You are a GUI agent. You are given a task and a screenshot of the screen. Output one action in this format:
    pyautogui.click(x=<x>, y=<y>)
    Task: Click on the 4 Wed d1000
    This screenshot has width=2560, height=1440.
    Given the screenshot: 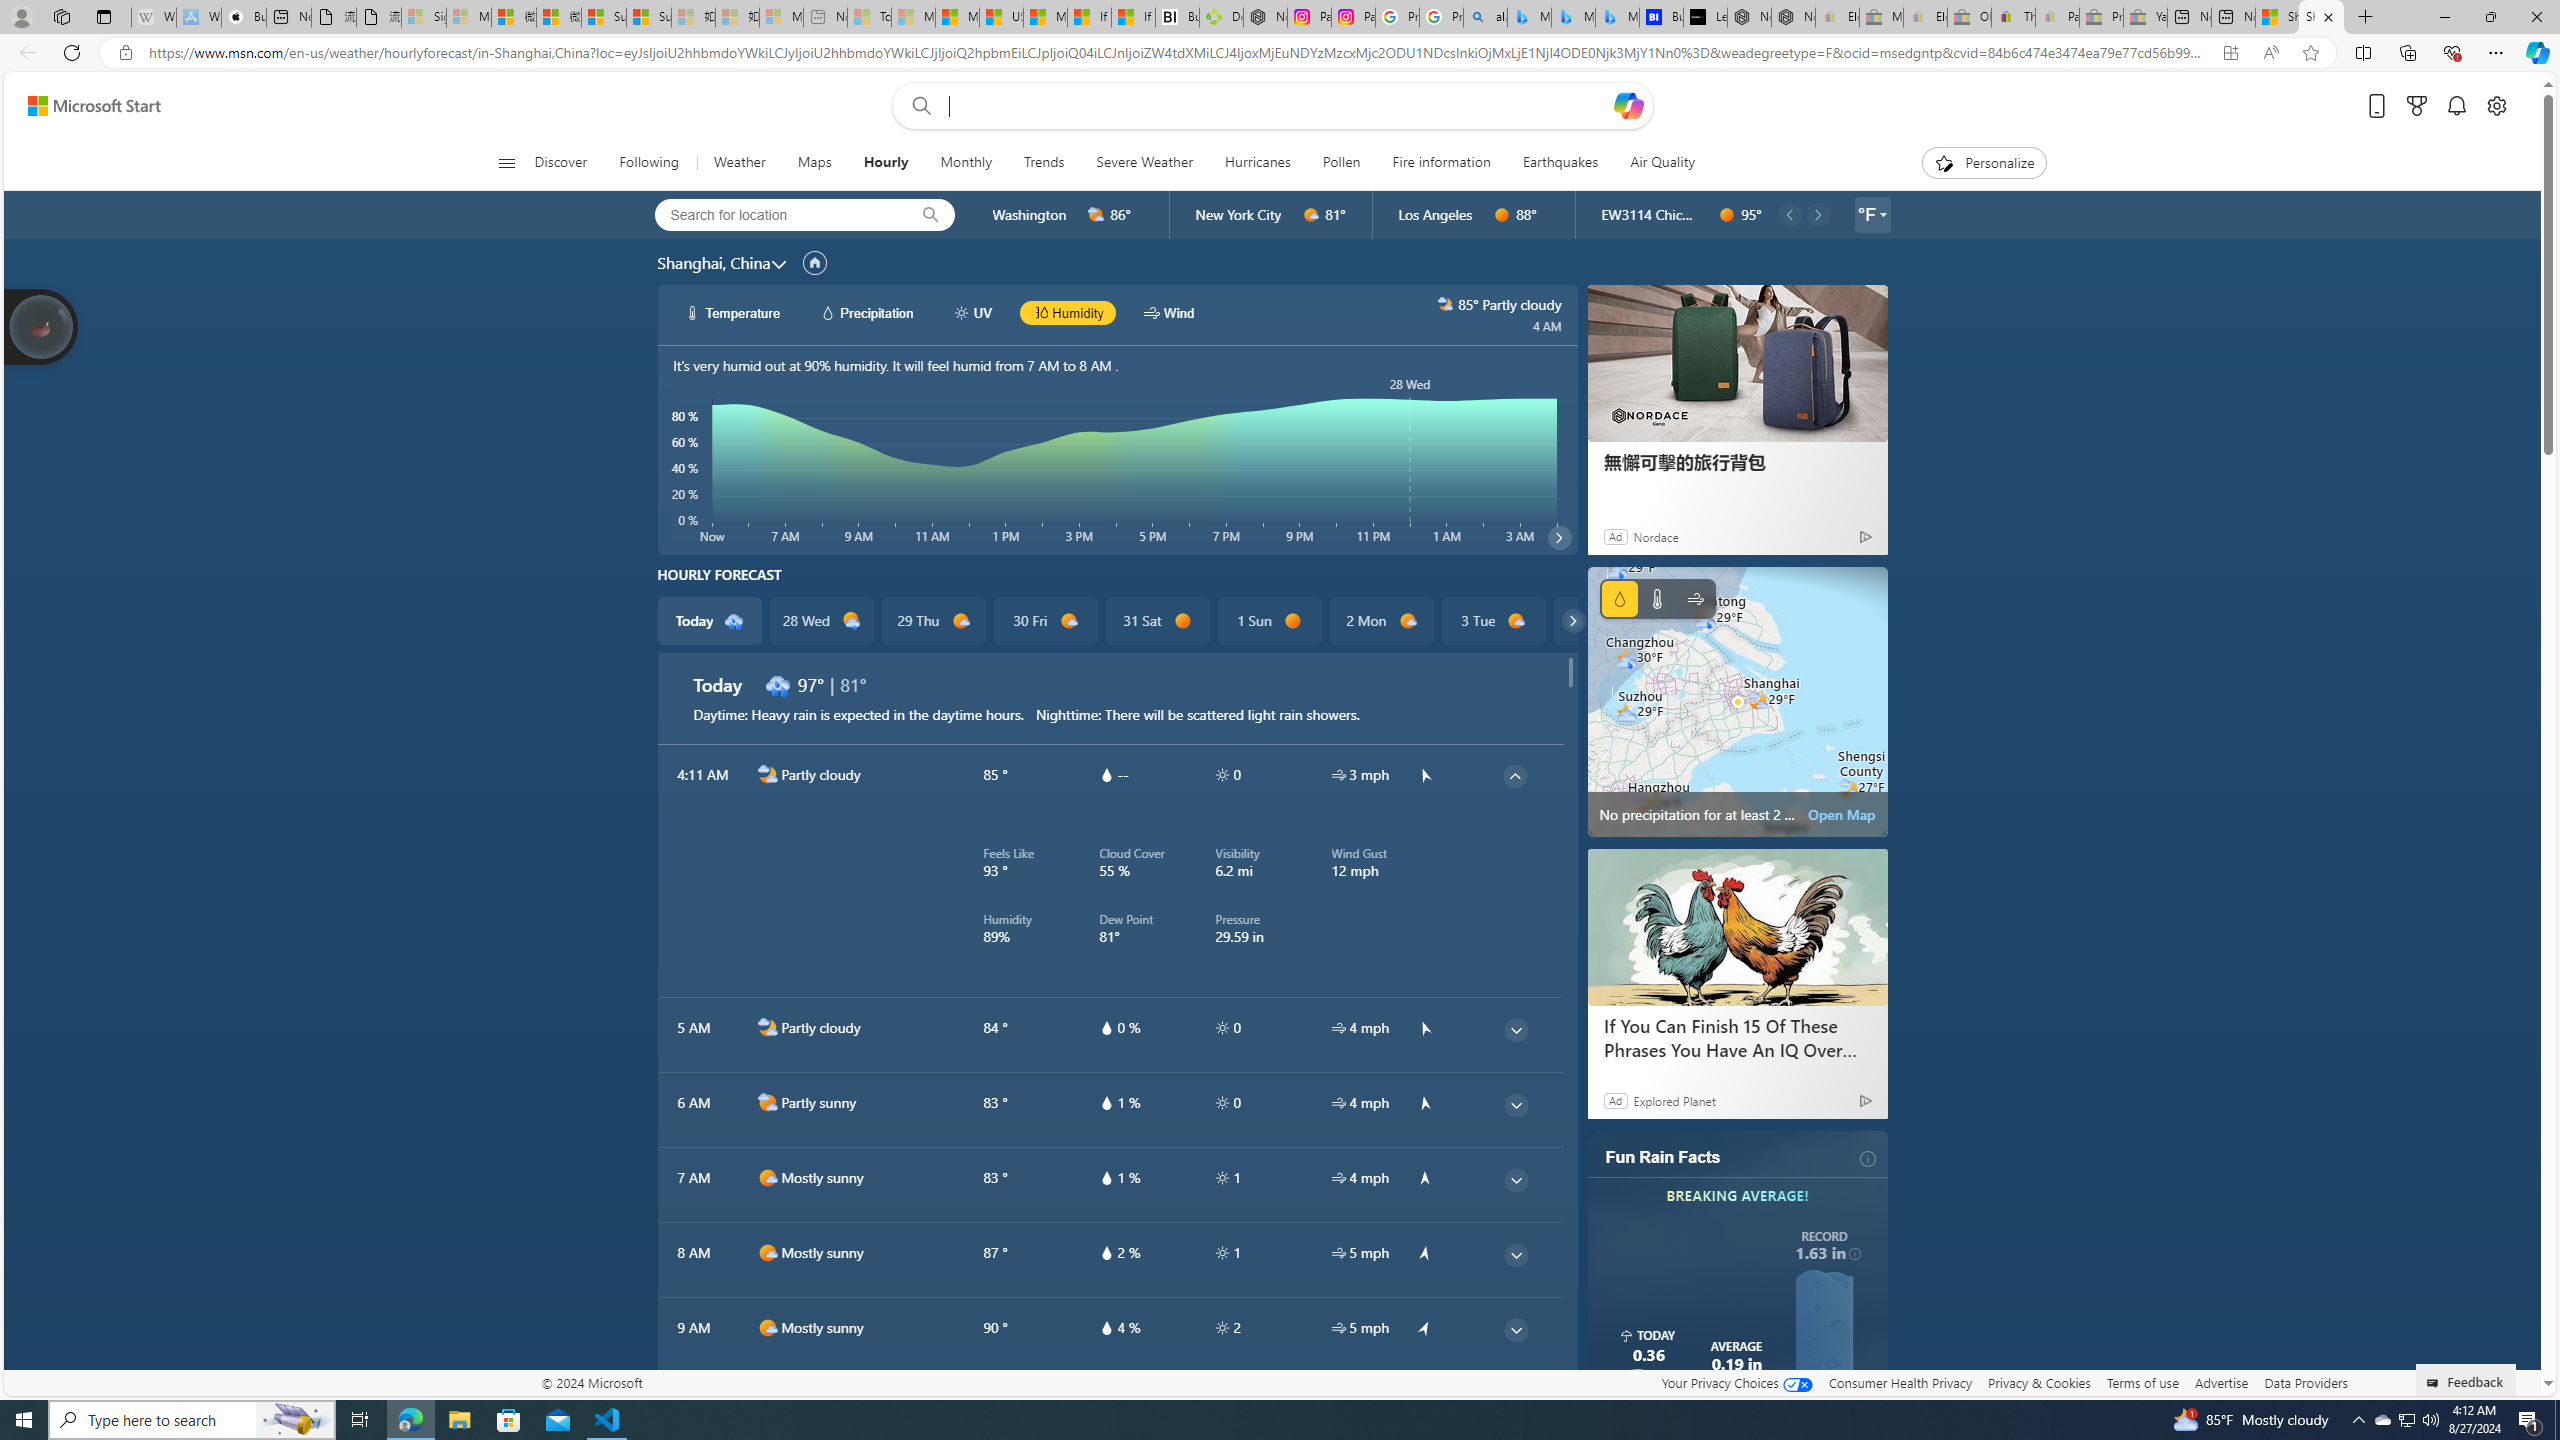 What is the action you would take?
    pyautogui.click(x=1606, y=621)
    